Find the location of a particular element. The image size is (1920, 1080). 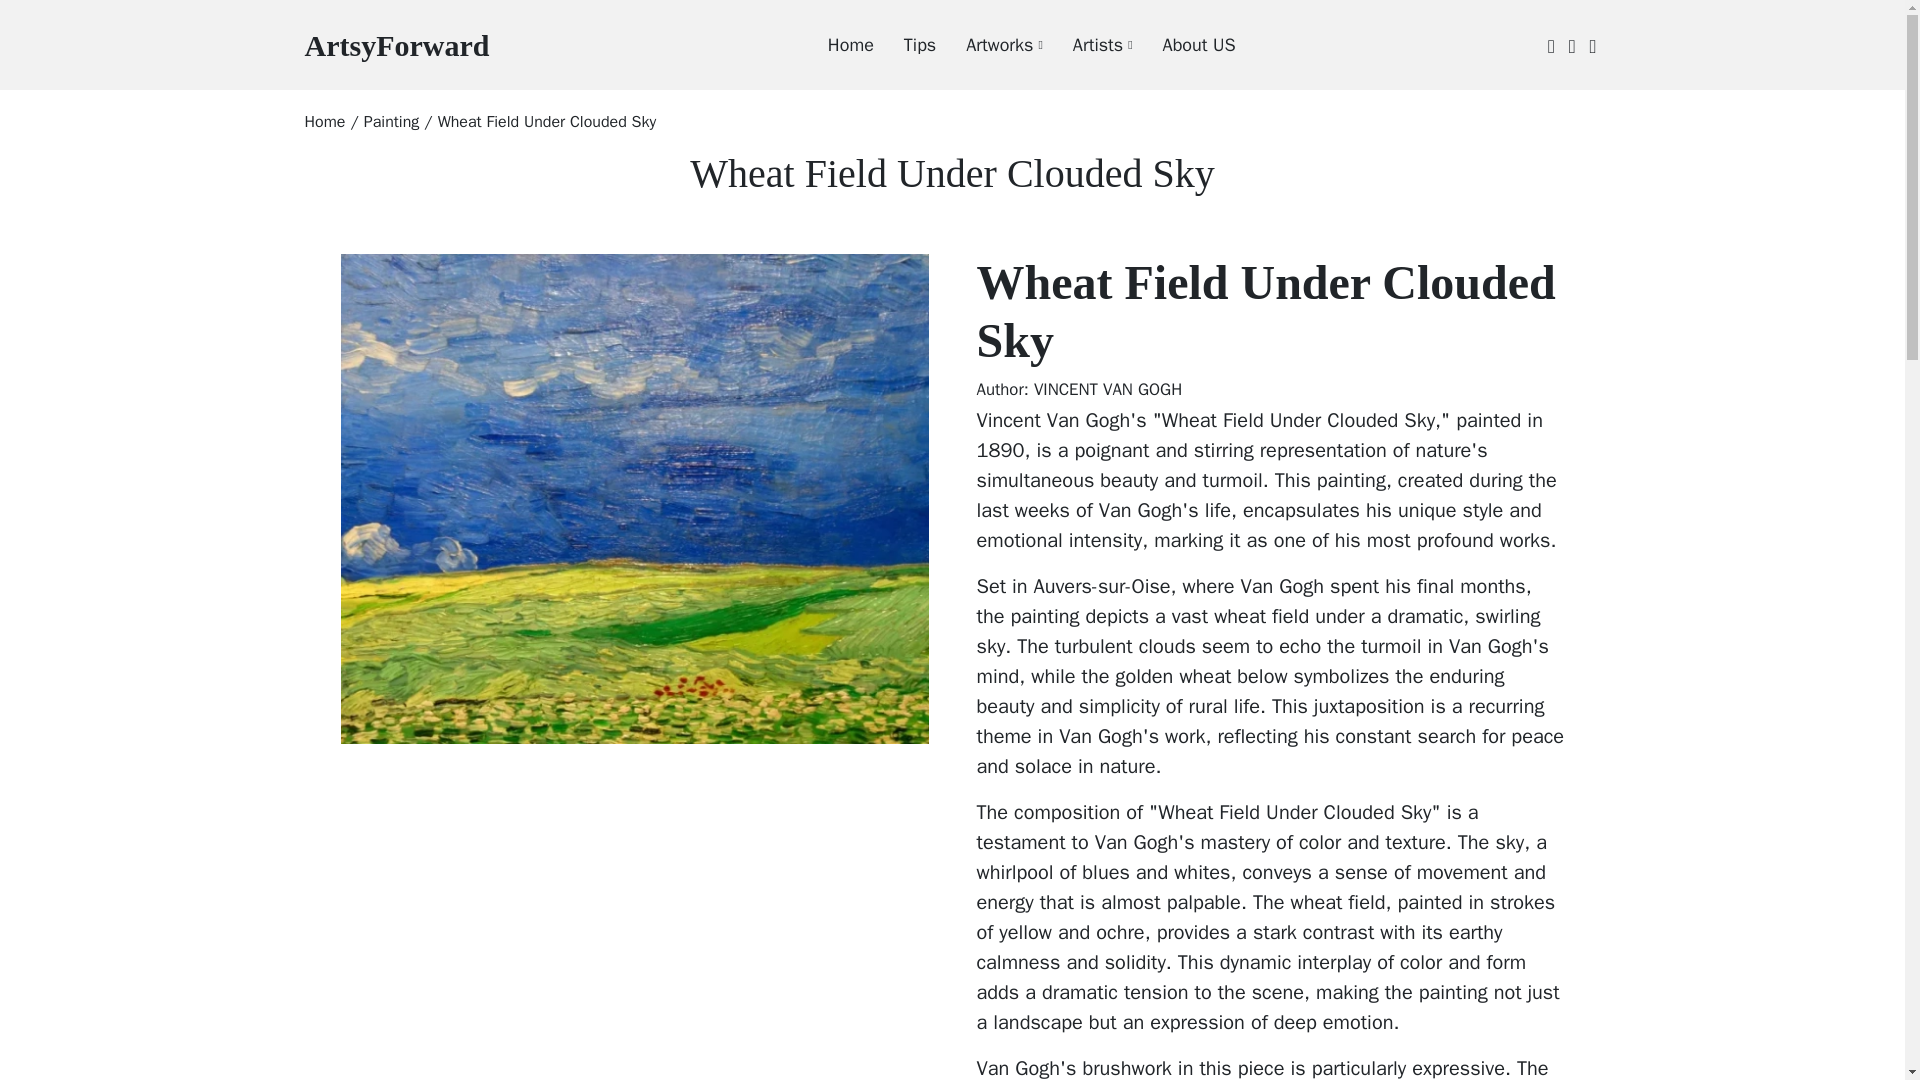

Tips is located at coordinates (904, 45).